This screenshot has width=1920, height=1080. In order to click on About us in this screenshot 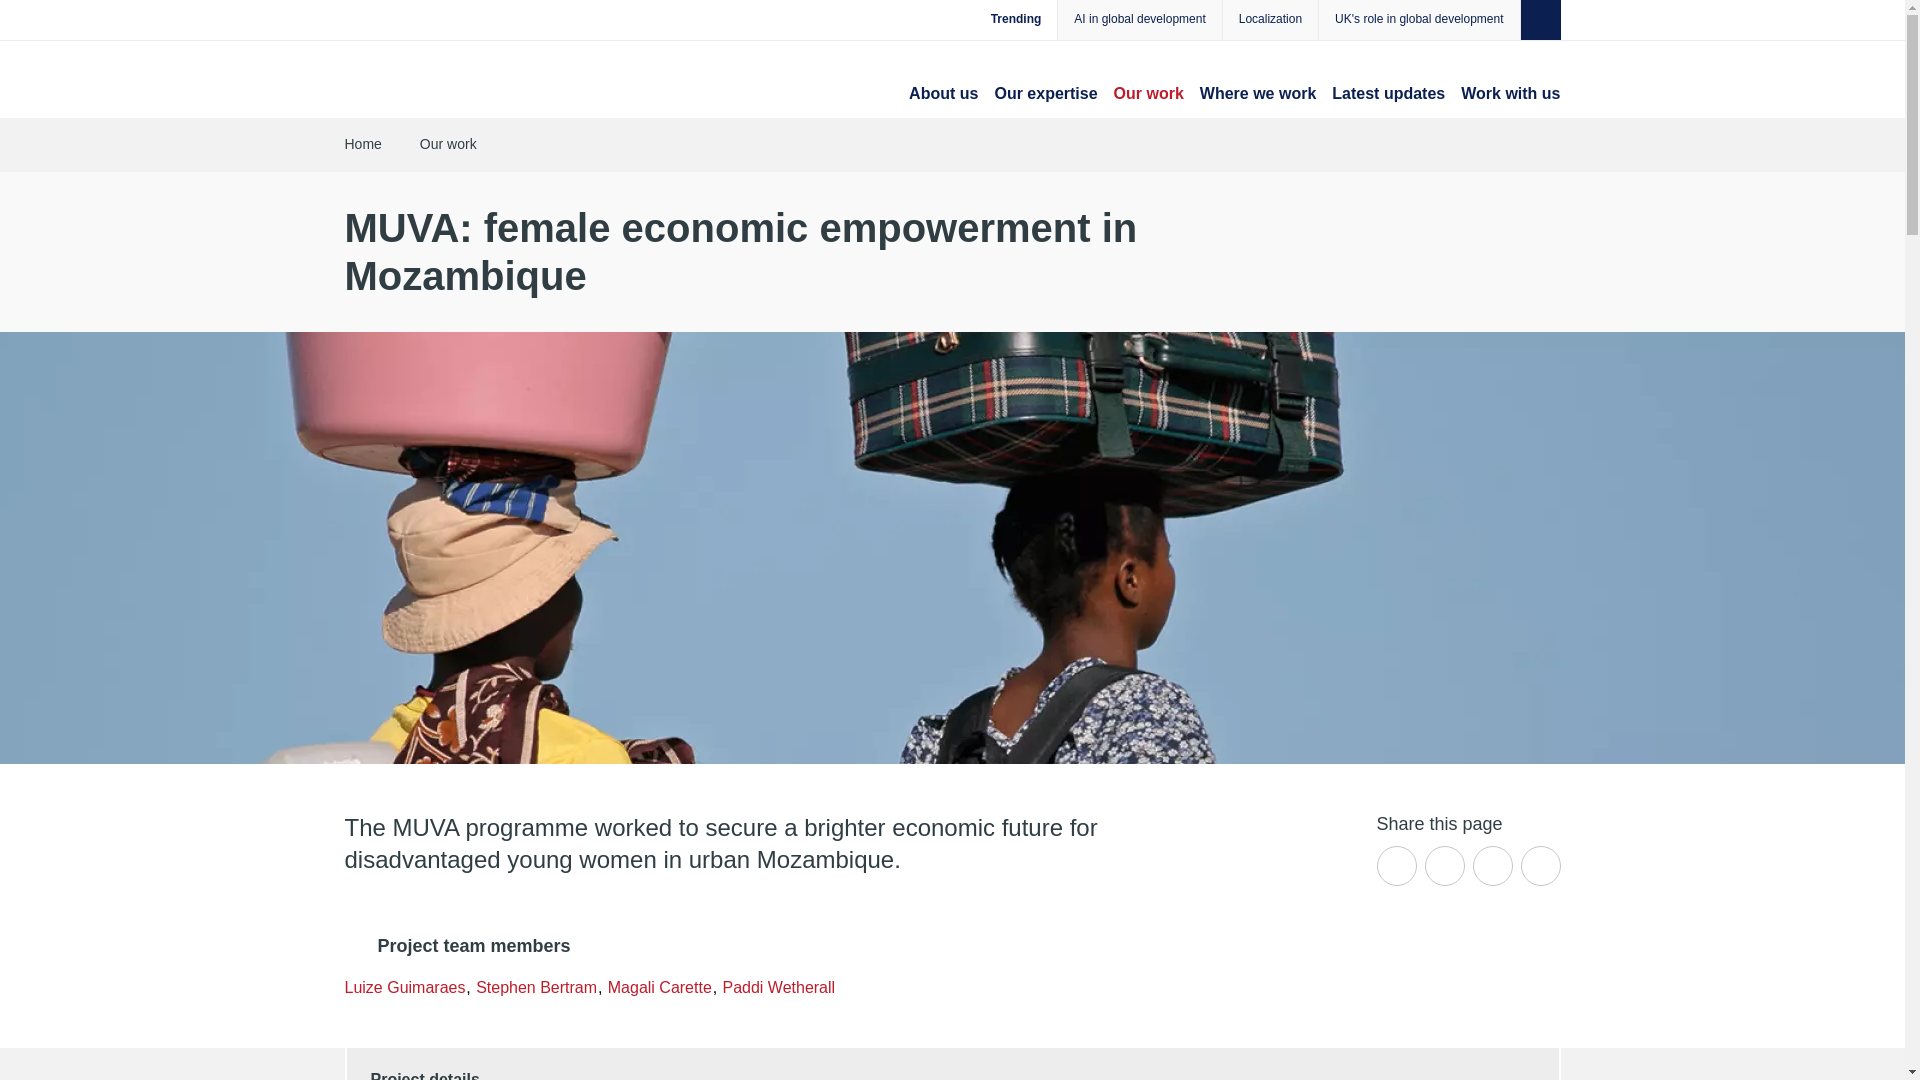, I will do `click(942, 93)`.